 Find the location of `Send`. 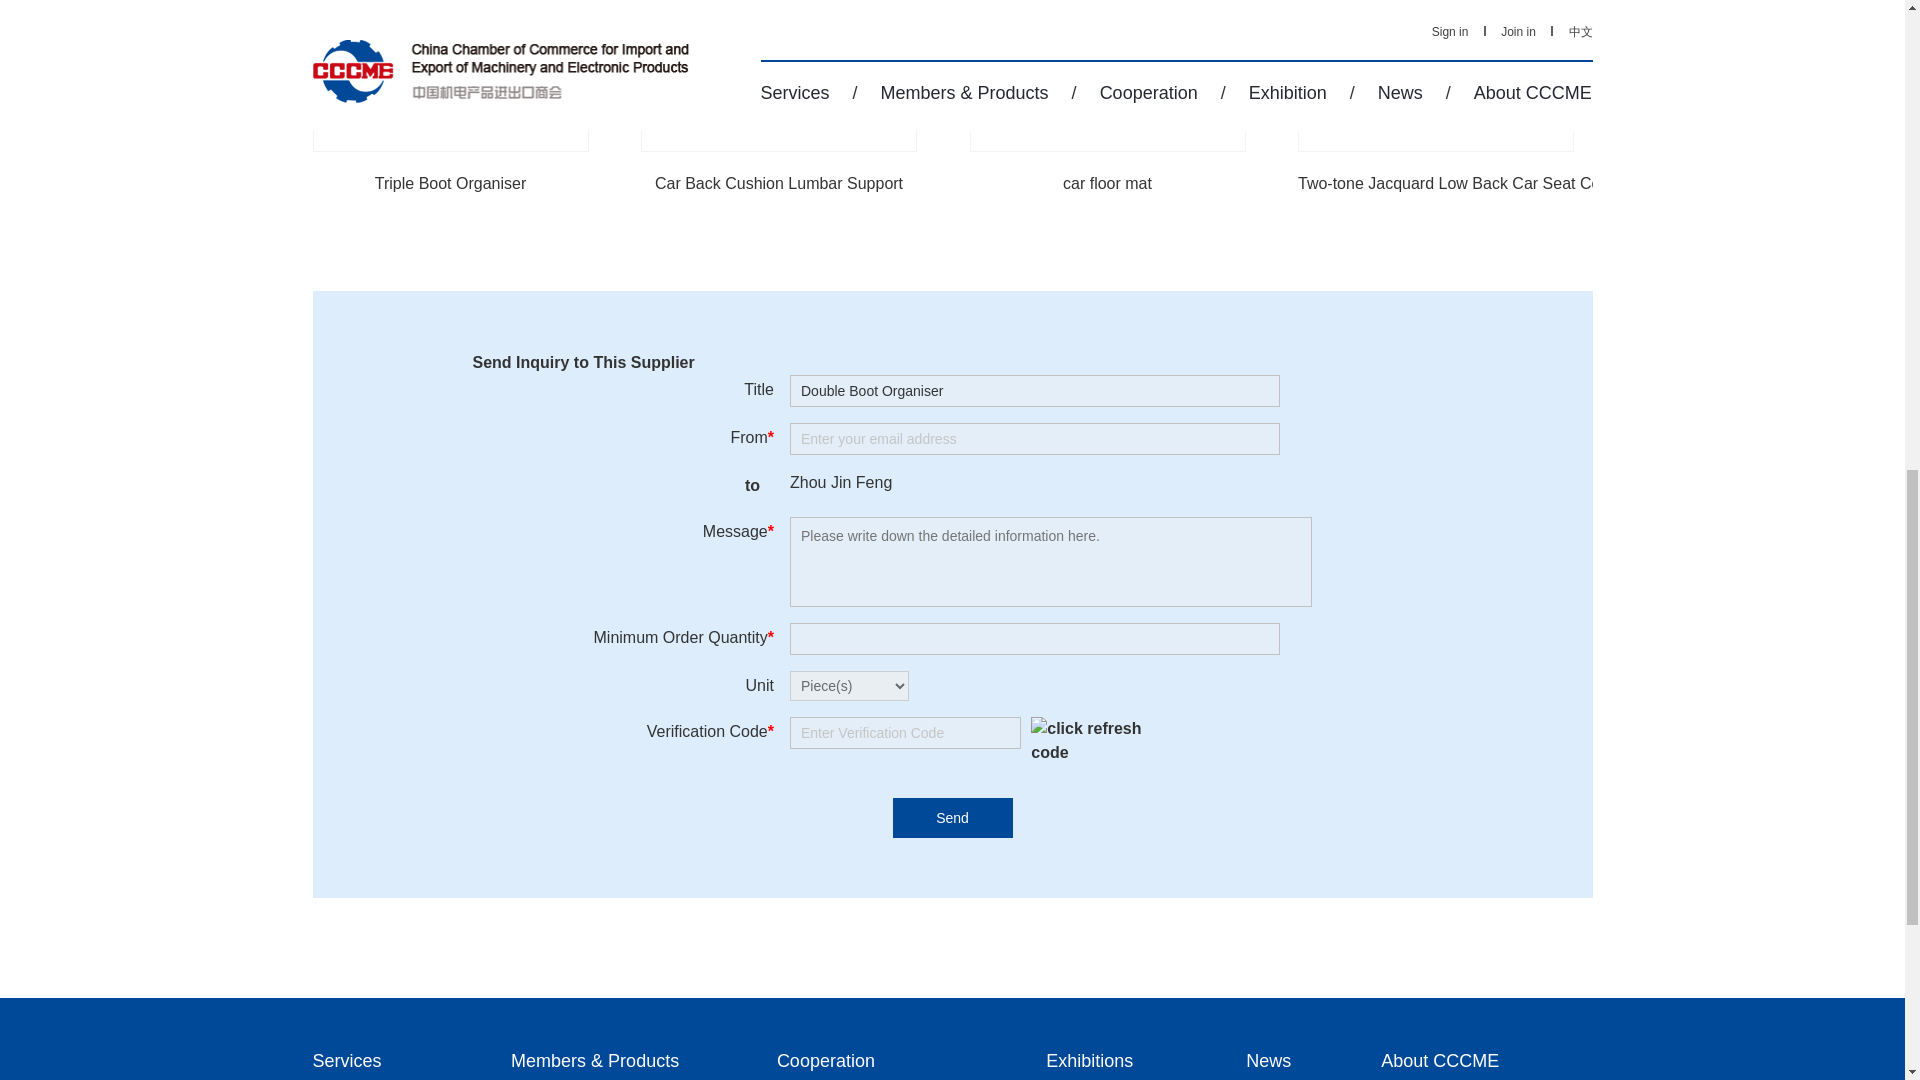

Send is located at coordinates (952, 818).